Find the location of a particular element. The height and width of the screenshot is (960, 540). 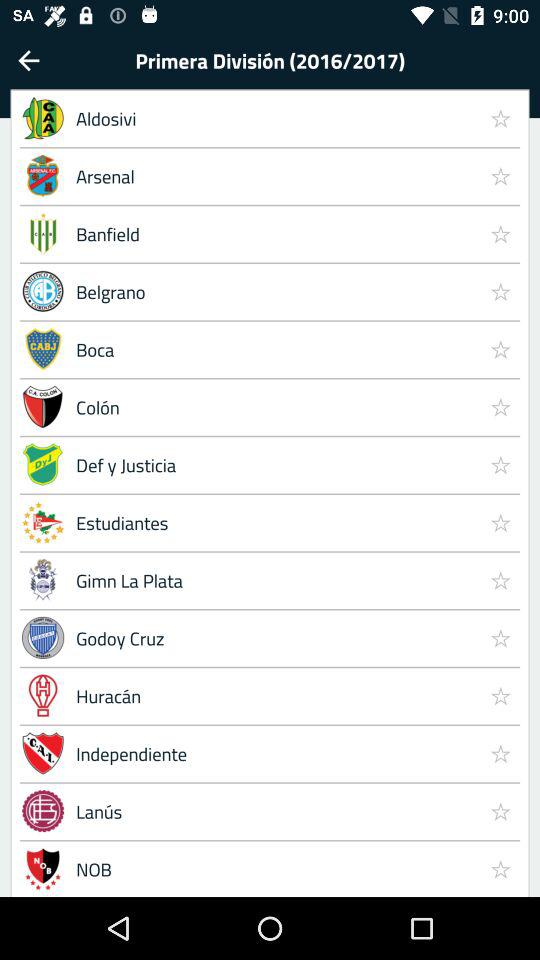

choose the item to the right of the banfield item is located at coordinates (500, 291).